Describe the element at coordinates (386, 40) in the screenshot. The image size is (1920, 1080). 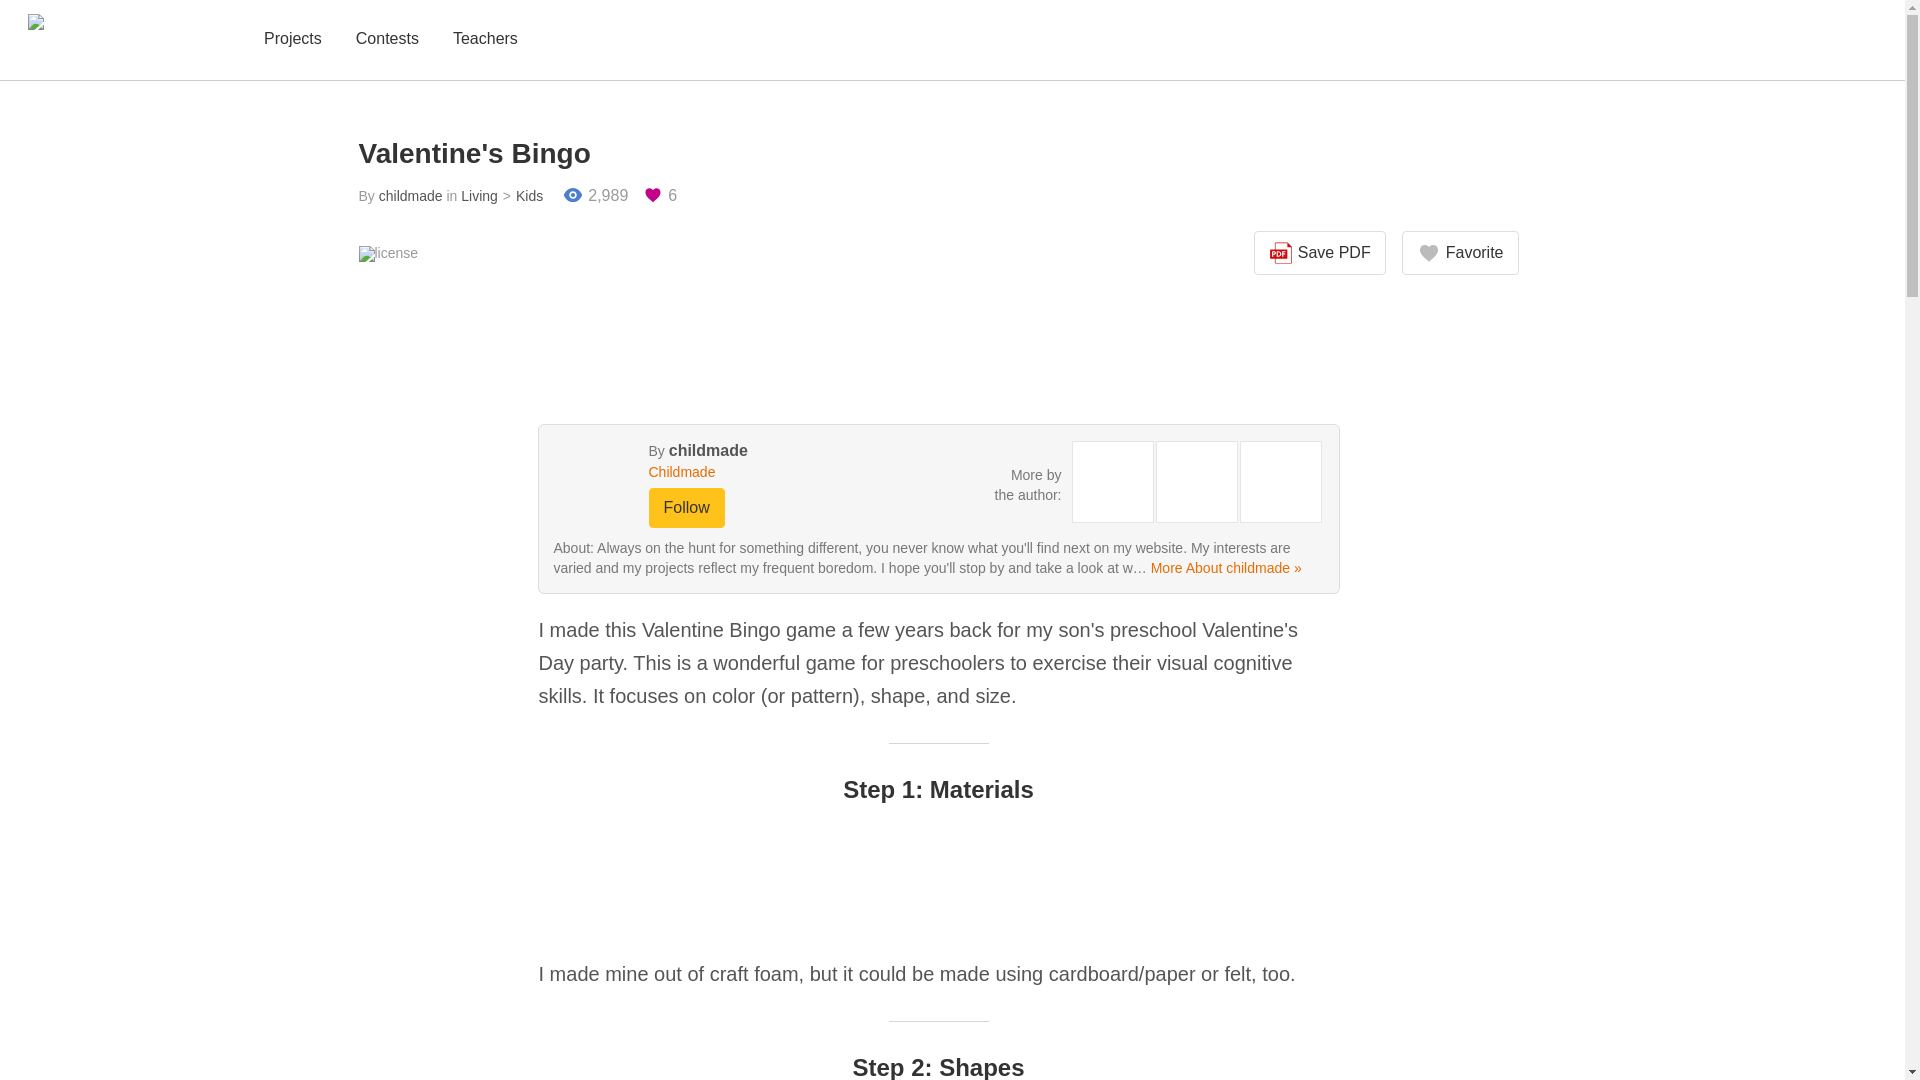
I see `Contests` at that location.